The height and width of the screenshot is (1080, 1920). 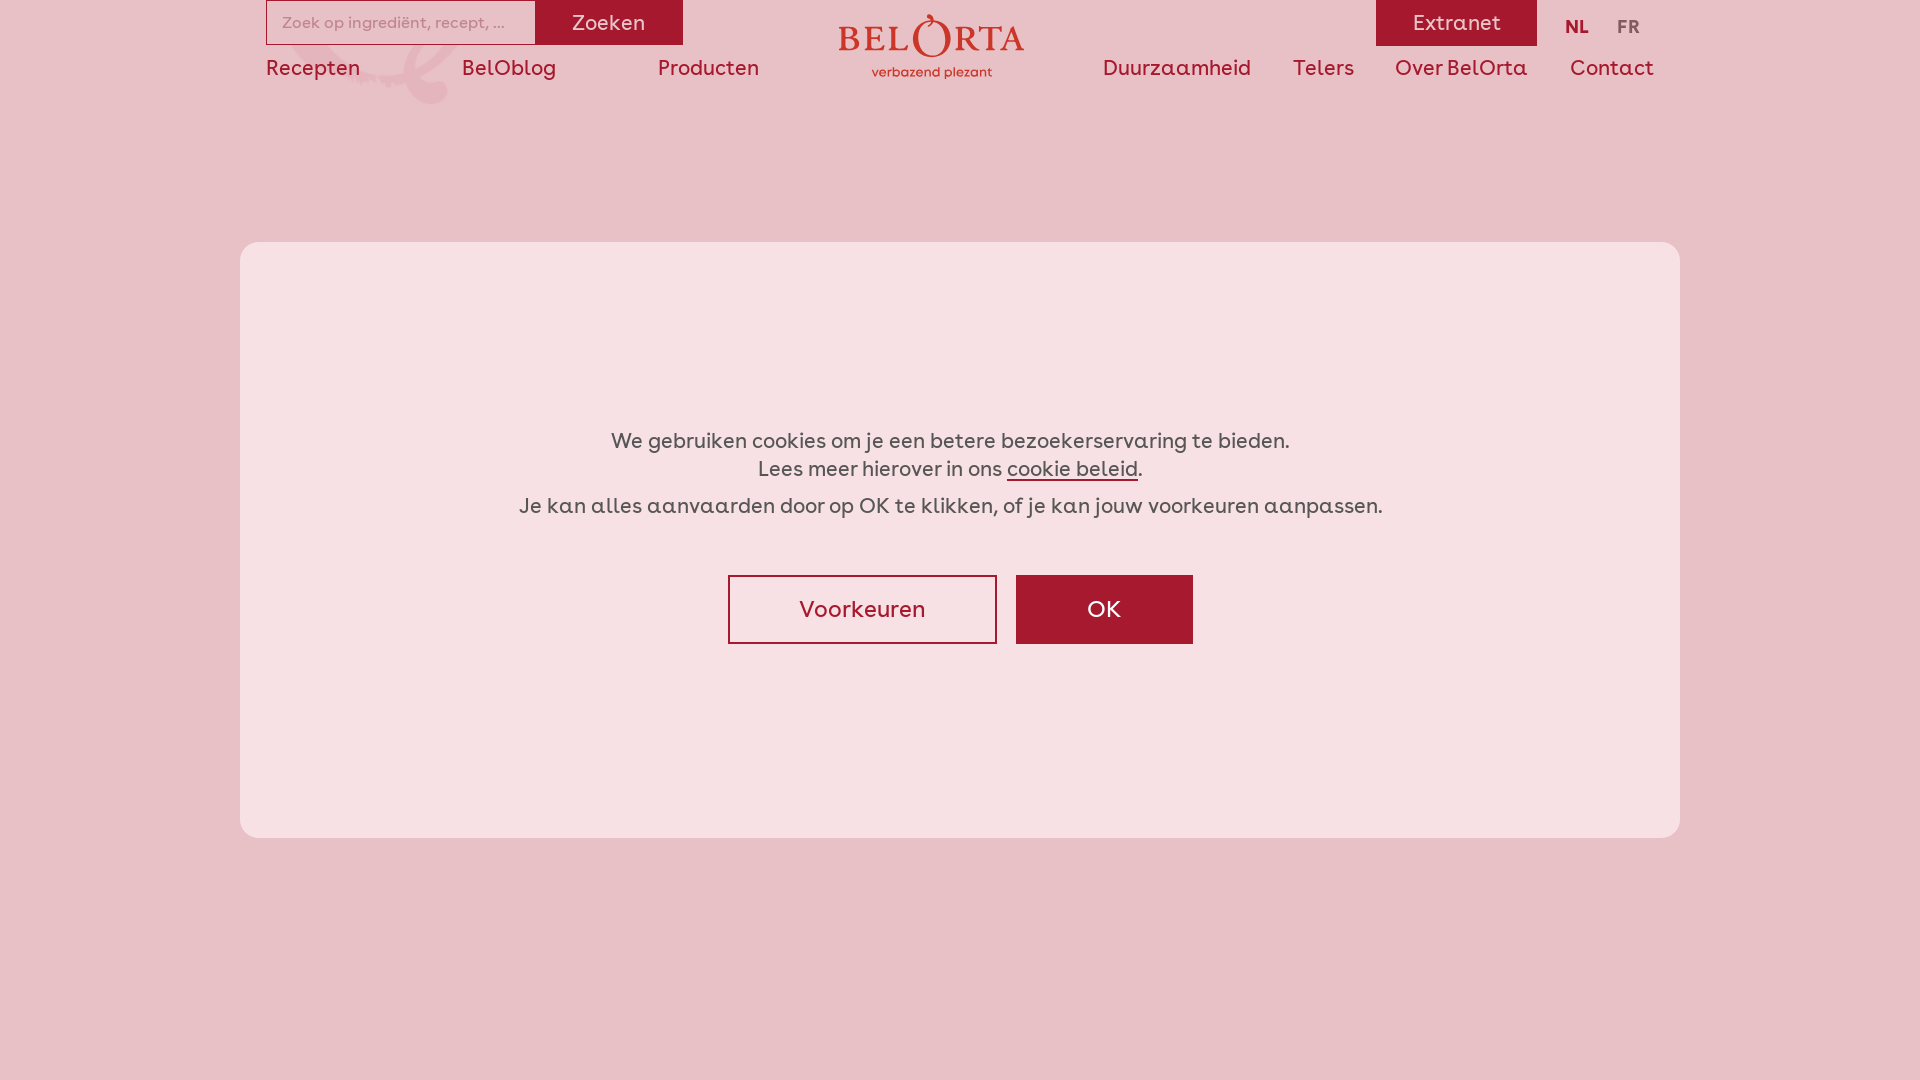 I want to click on Over BelOrta, so click(x=1462, y=68).